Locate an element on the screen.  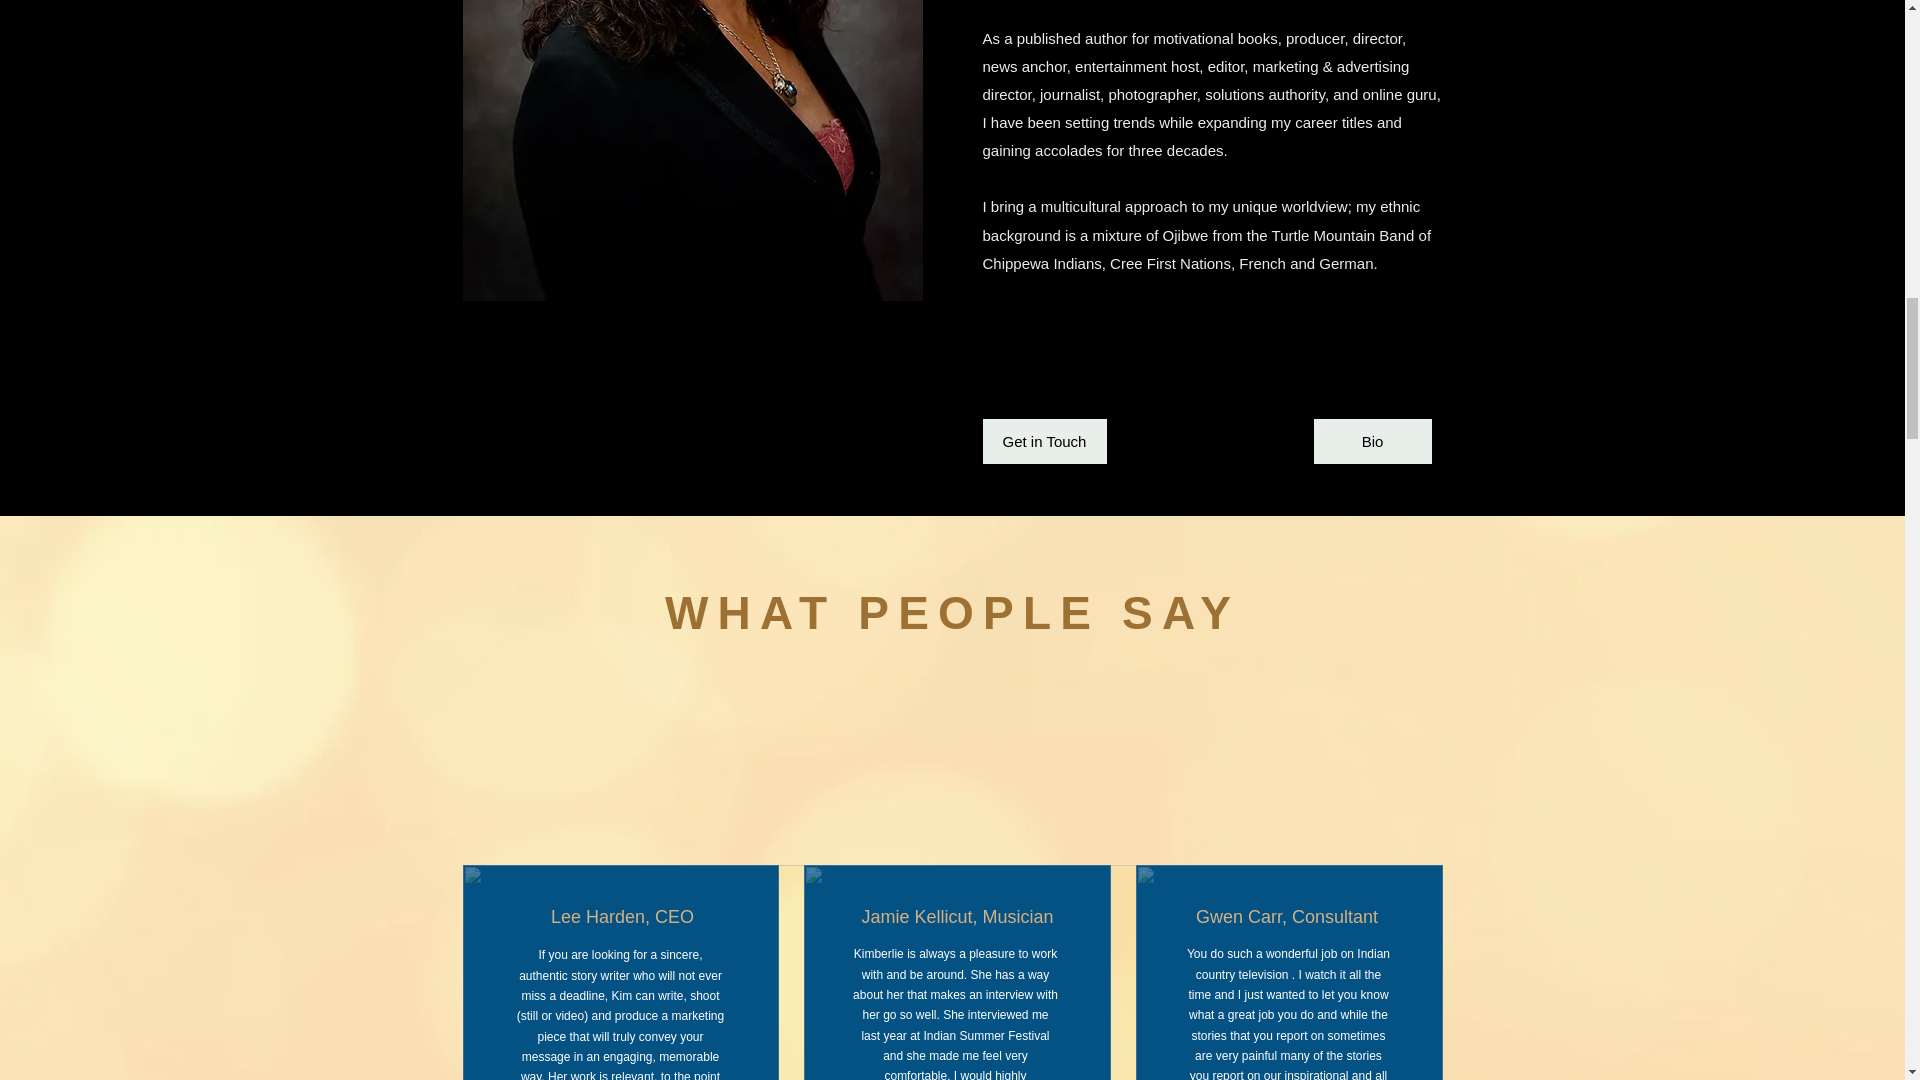
Bio is located at coordinates (1372, 442).